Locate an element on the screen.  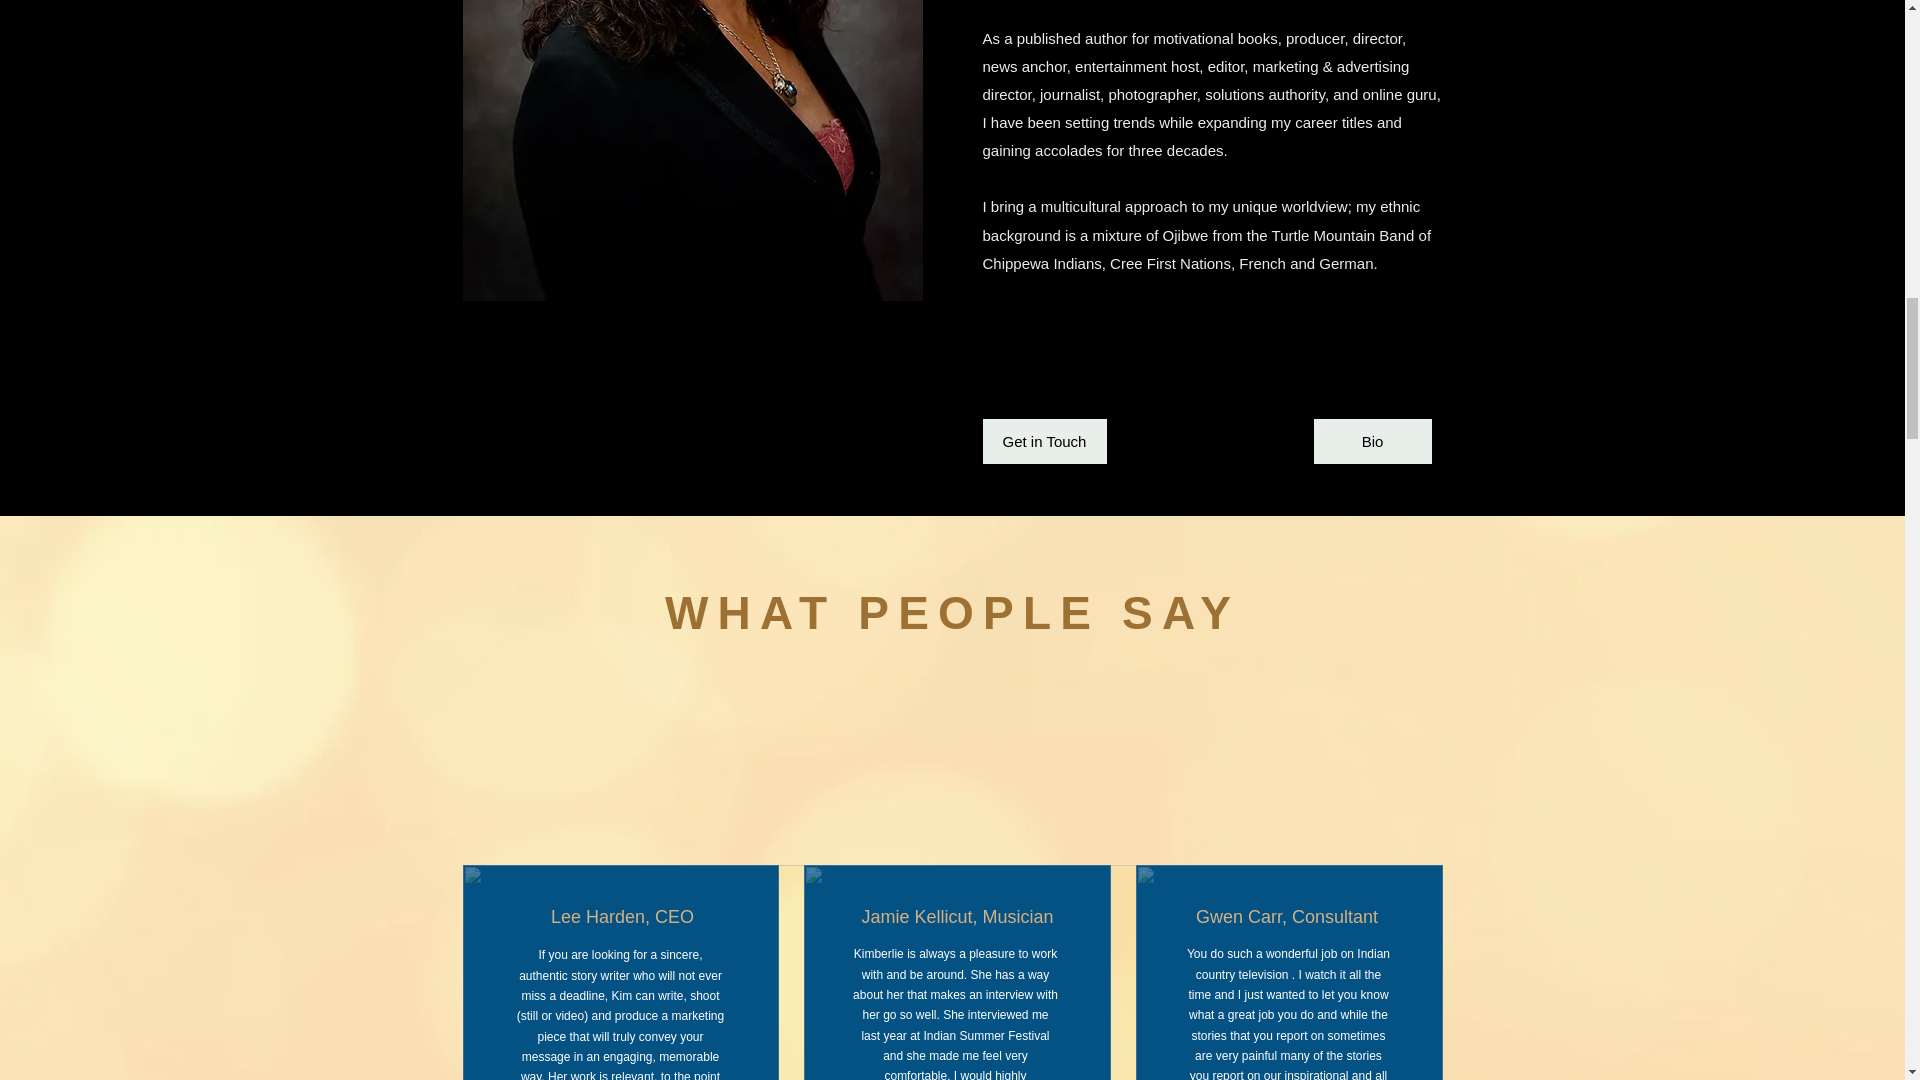
Bio is located at coordinates (1372, 442).